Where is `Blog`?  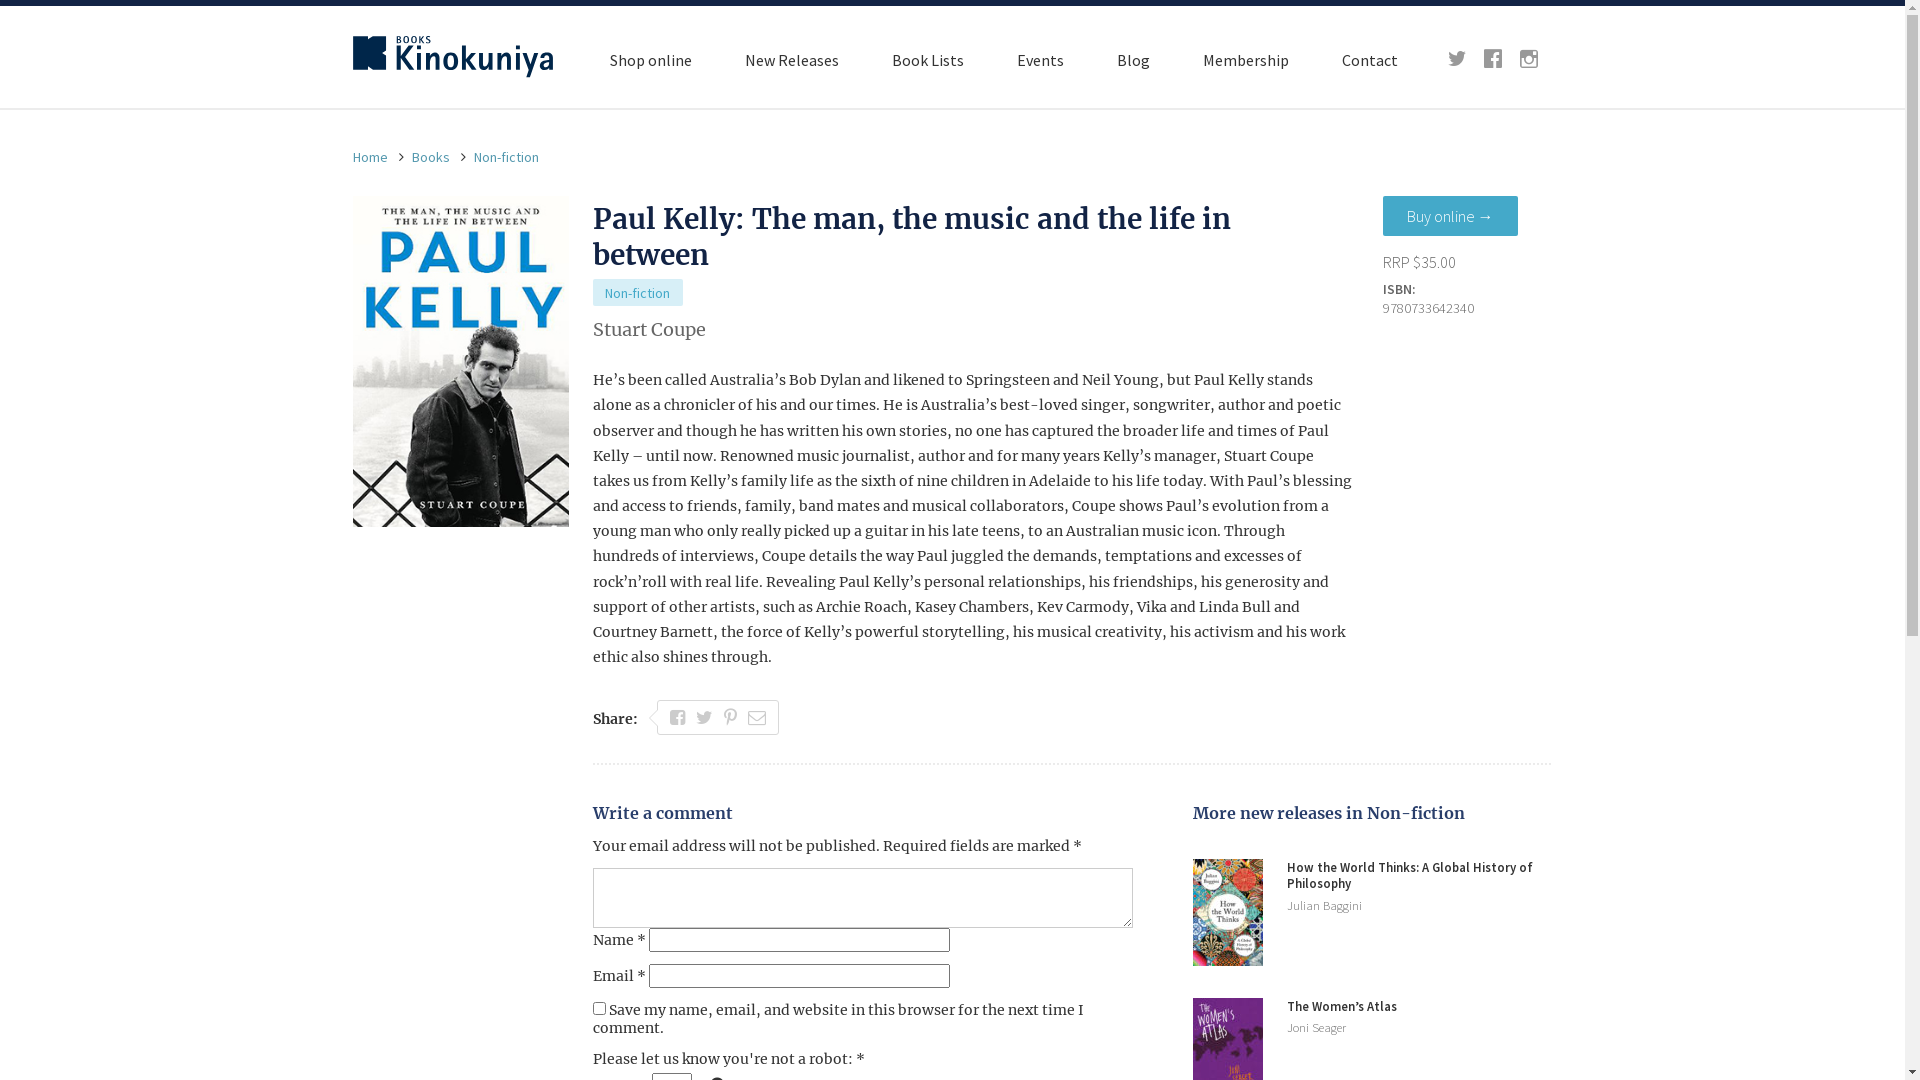 Blog is located at coordinates (1132, 60).